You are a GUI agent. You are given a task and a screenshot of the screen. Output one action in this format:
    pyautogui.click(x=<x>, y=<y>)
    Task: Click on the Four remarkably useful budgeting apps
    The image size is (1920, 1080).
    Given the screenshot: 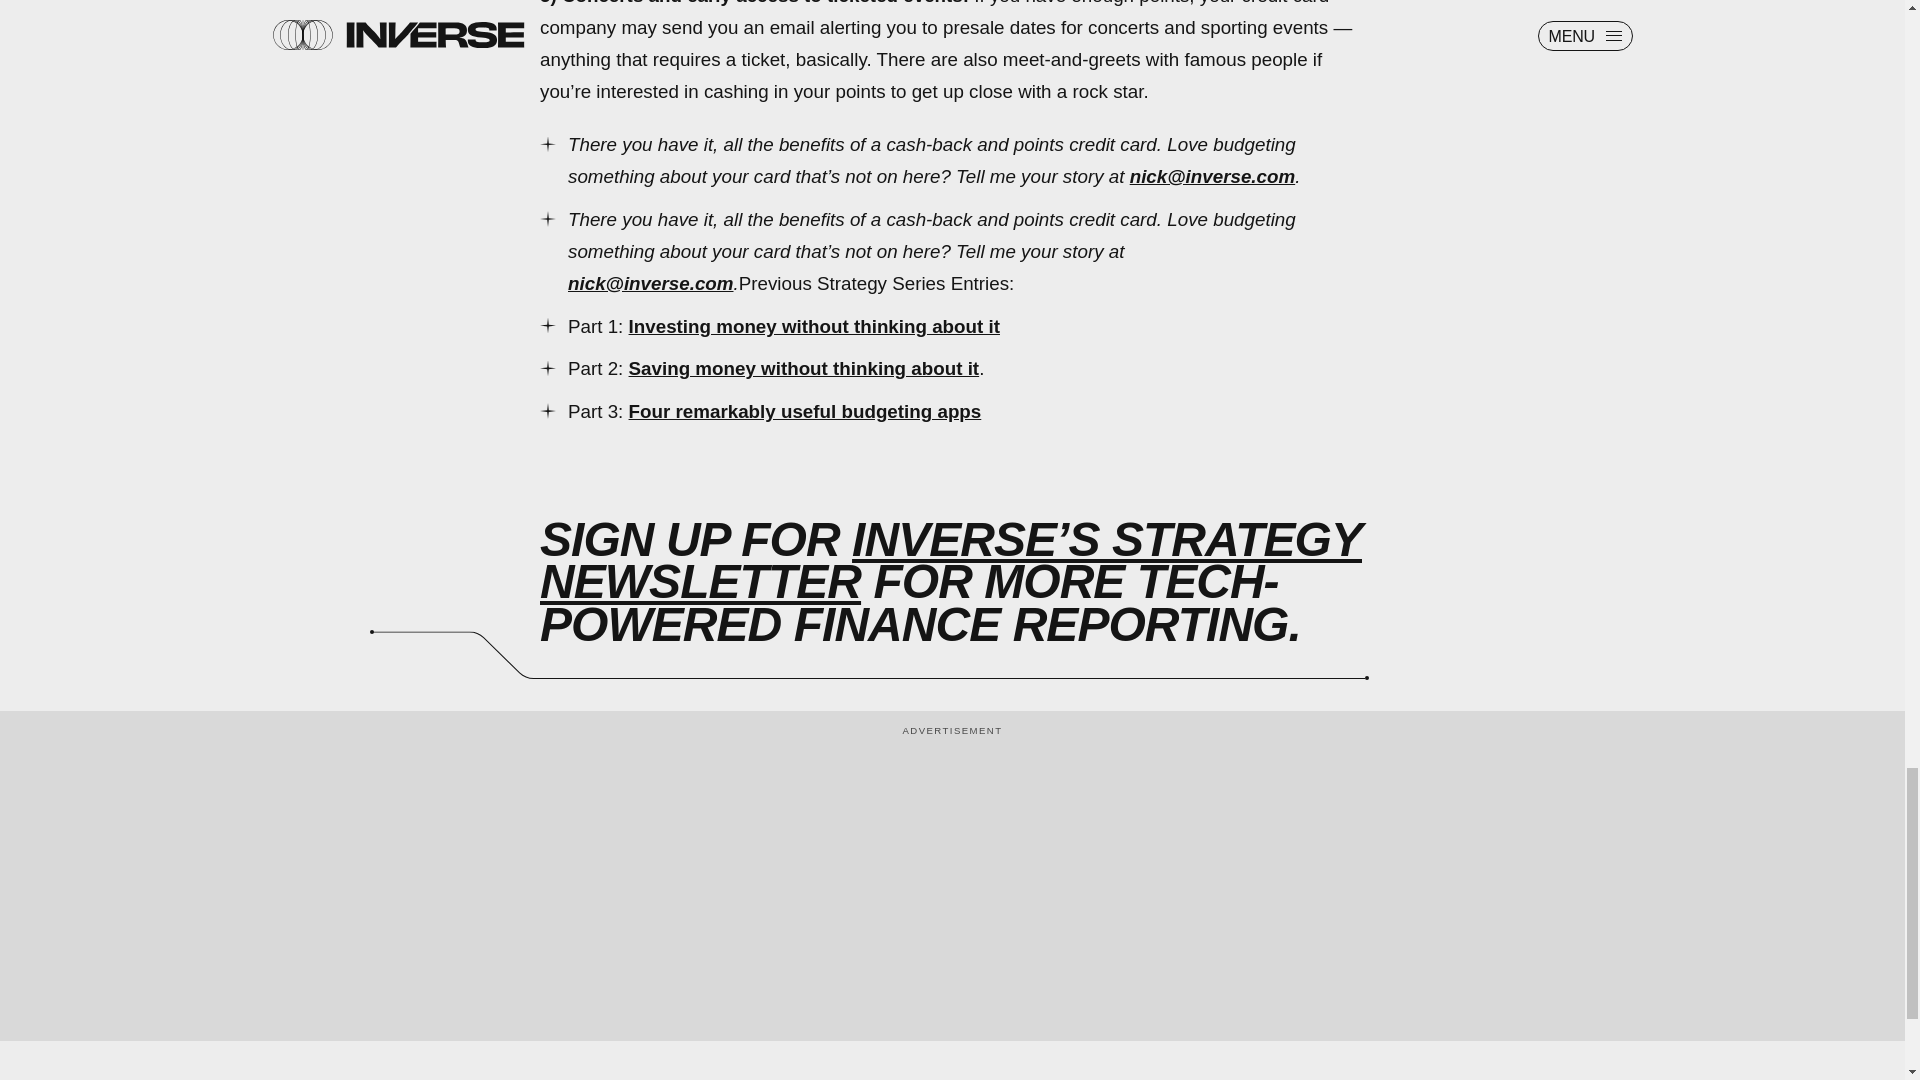 What is the action you would take?
    pyautogui.click(x=805, y=411)
    